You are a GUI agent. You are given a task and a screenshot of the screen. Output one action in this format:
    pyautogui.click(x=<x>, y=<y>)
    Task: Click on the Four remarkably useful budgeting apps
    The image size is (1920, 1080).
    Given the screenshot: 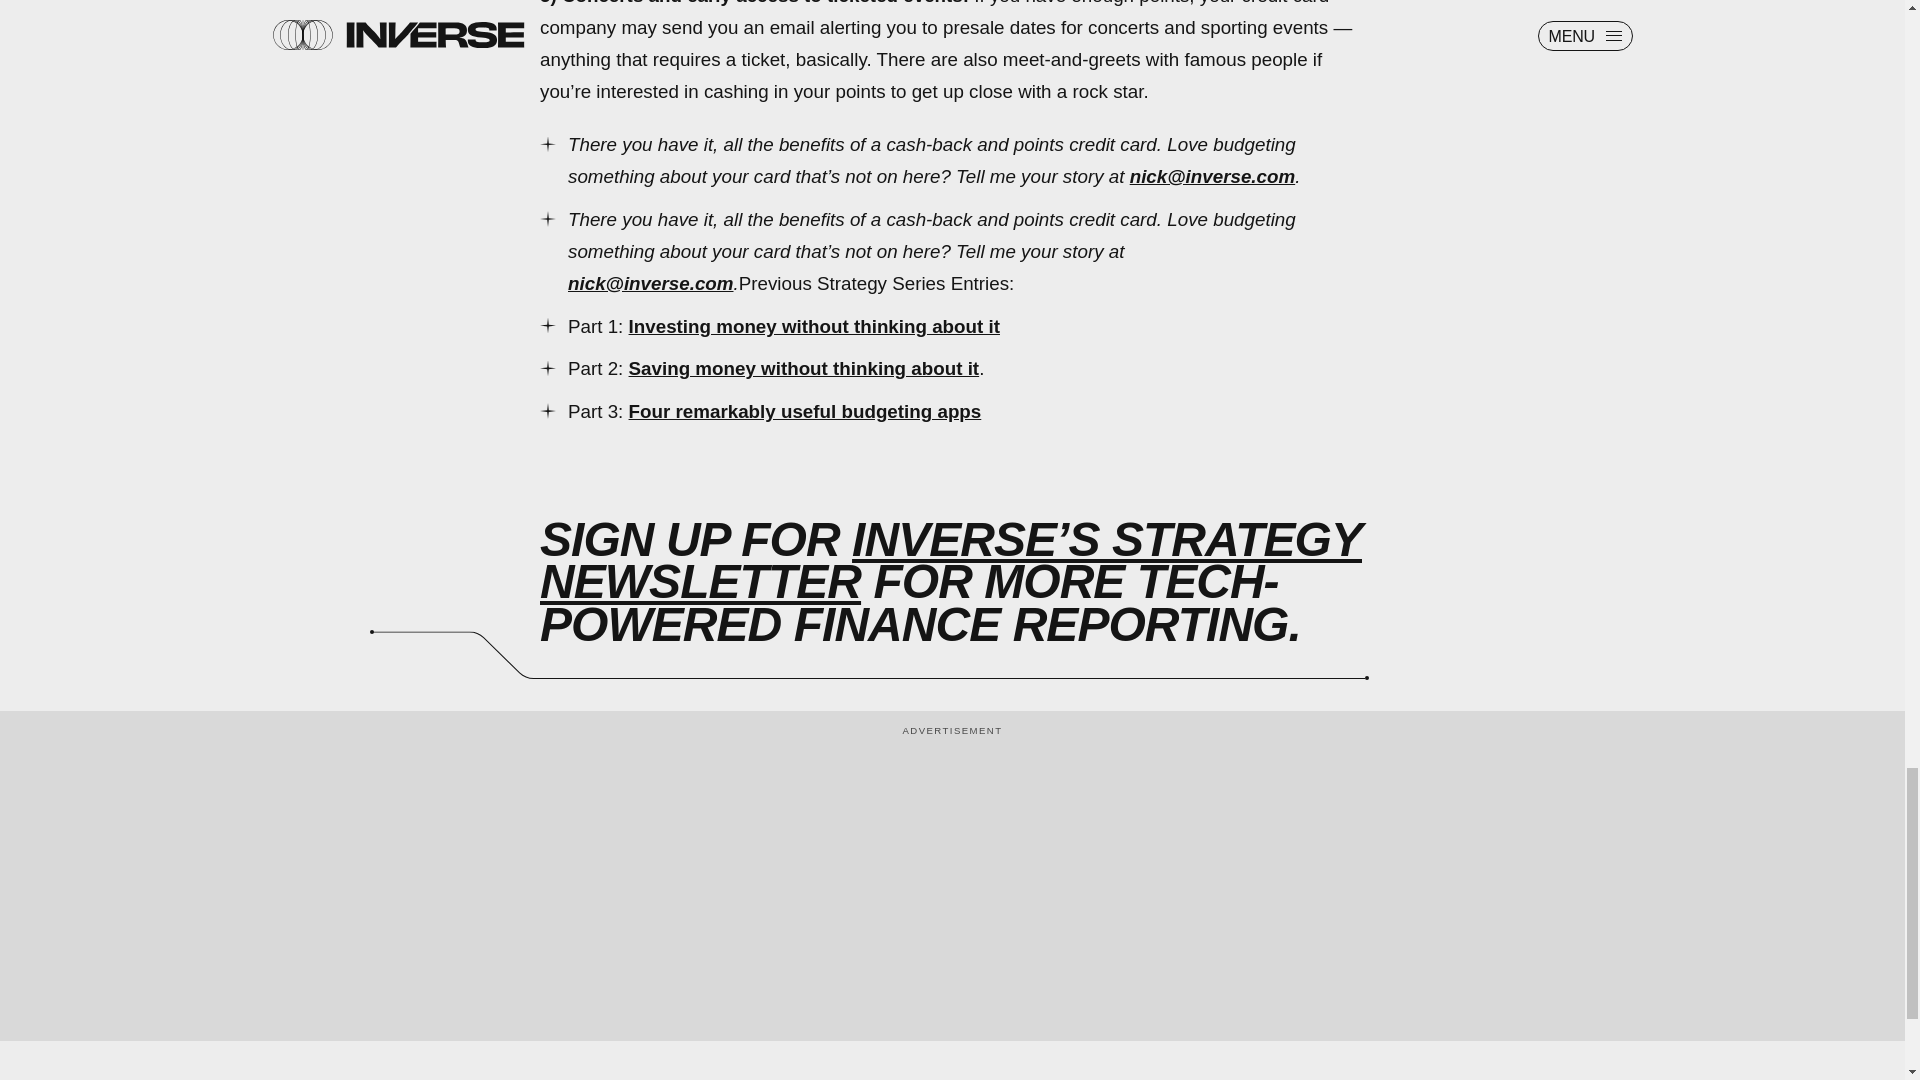 What is the action you would take?
    pyautogui.click(x=805, y=411)
    